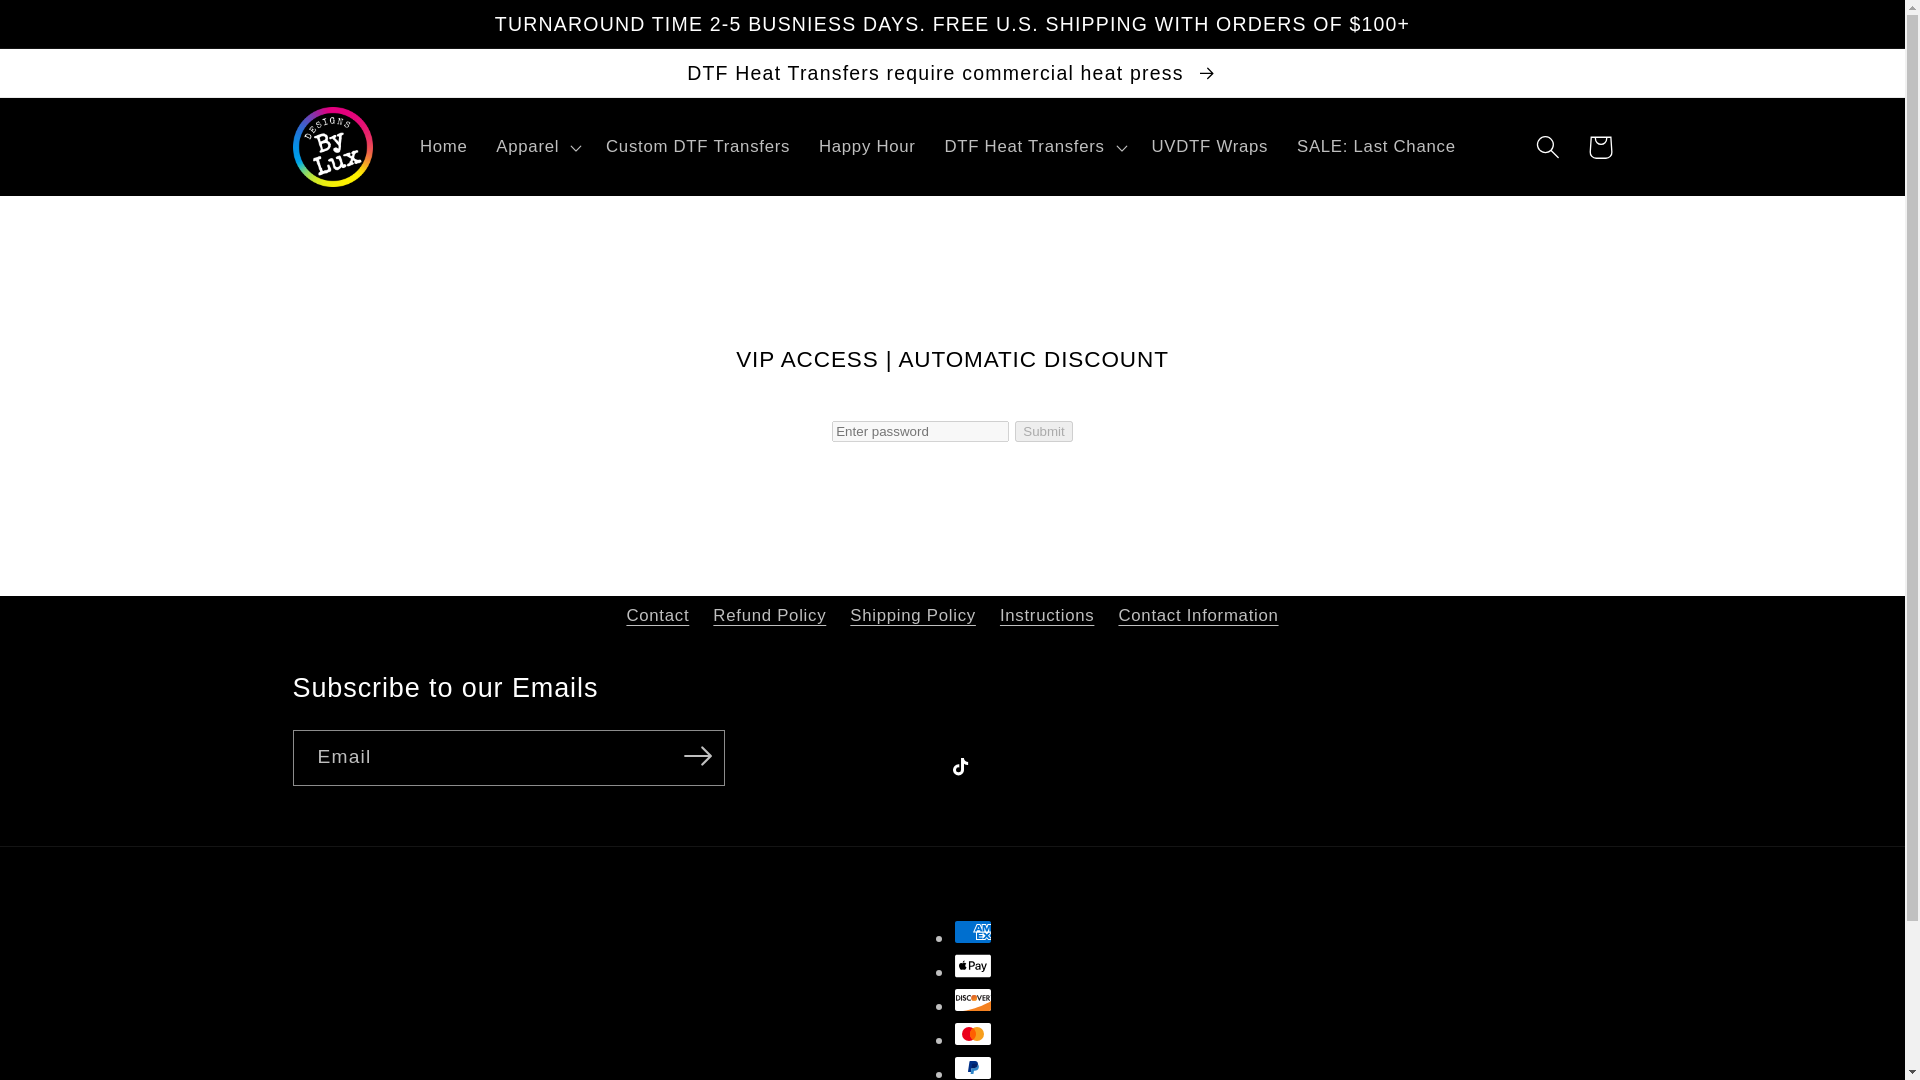 Image resolution: width=1920 pixels, height=1080 pixels. What do you see at coordinates (973, 1068) in the screenshot?
I see `PayPal` at bounding box center [973, 1068].